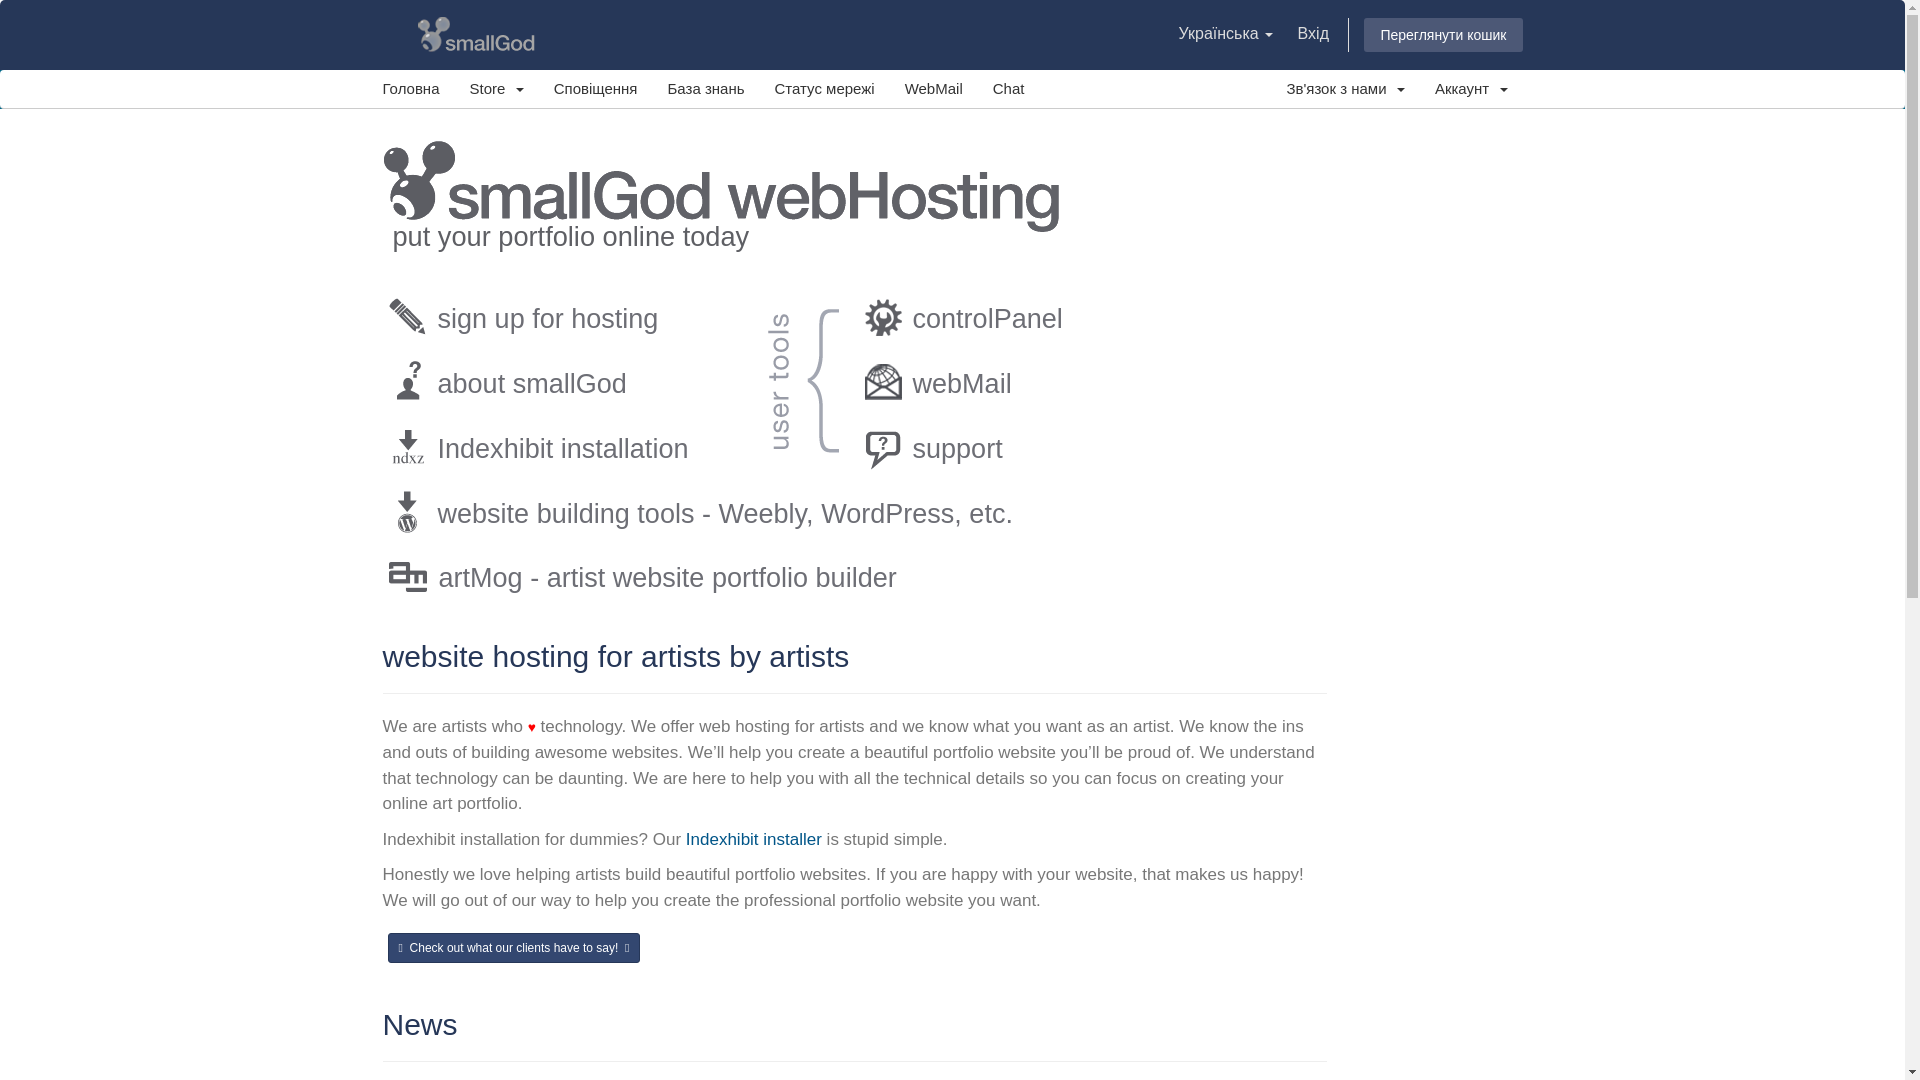 Image resolution: width=1920 pixels, height=1080 pixels. Describe the element at coordinates (707, 512) in the screenshot. I see `Install web apps in a couple clicks.` at that location.